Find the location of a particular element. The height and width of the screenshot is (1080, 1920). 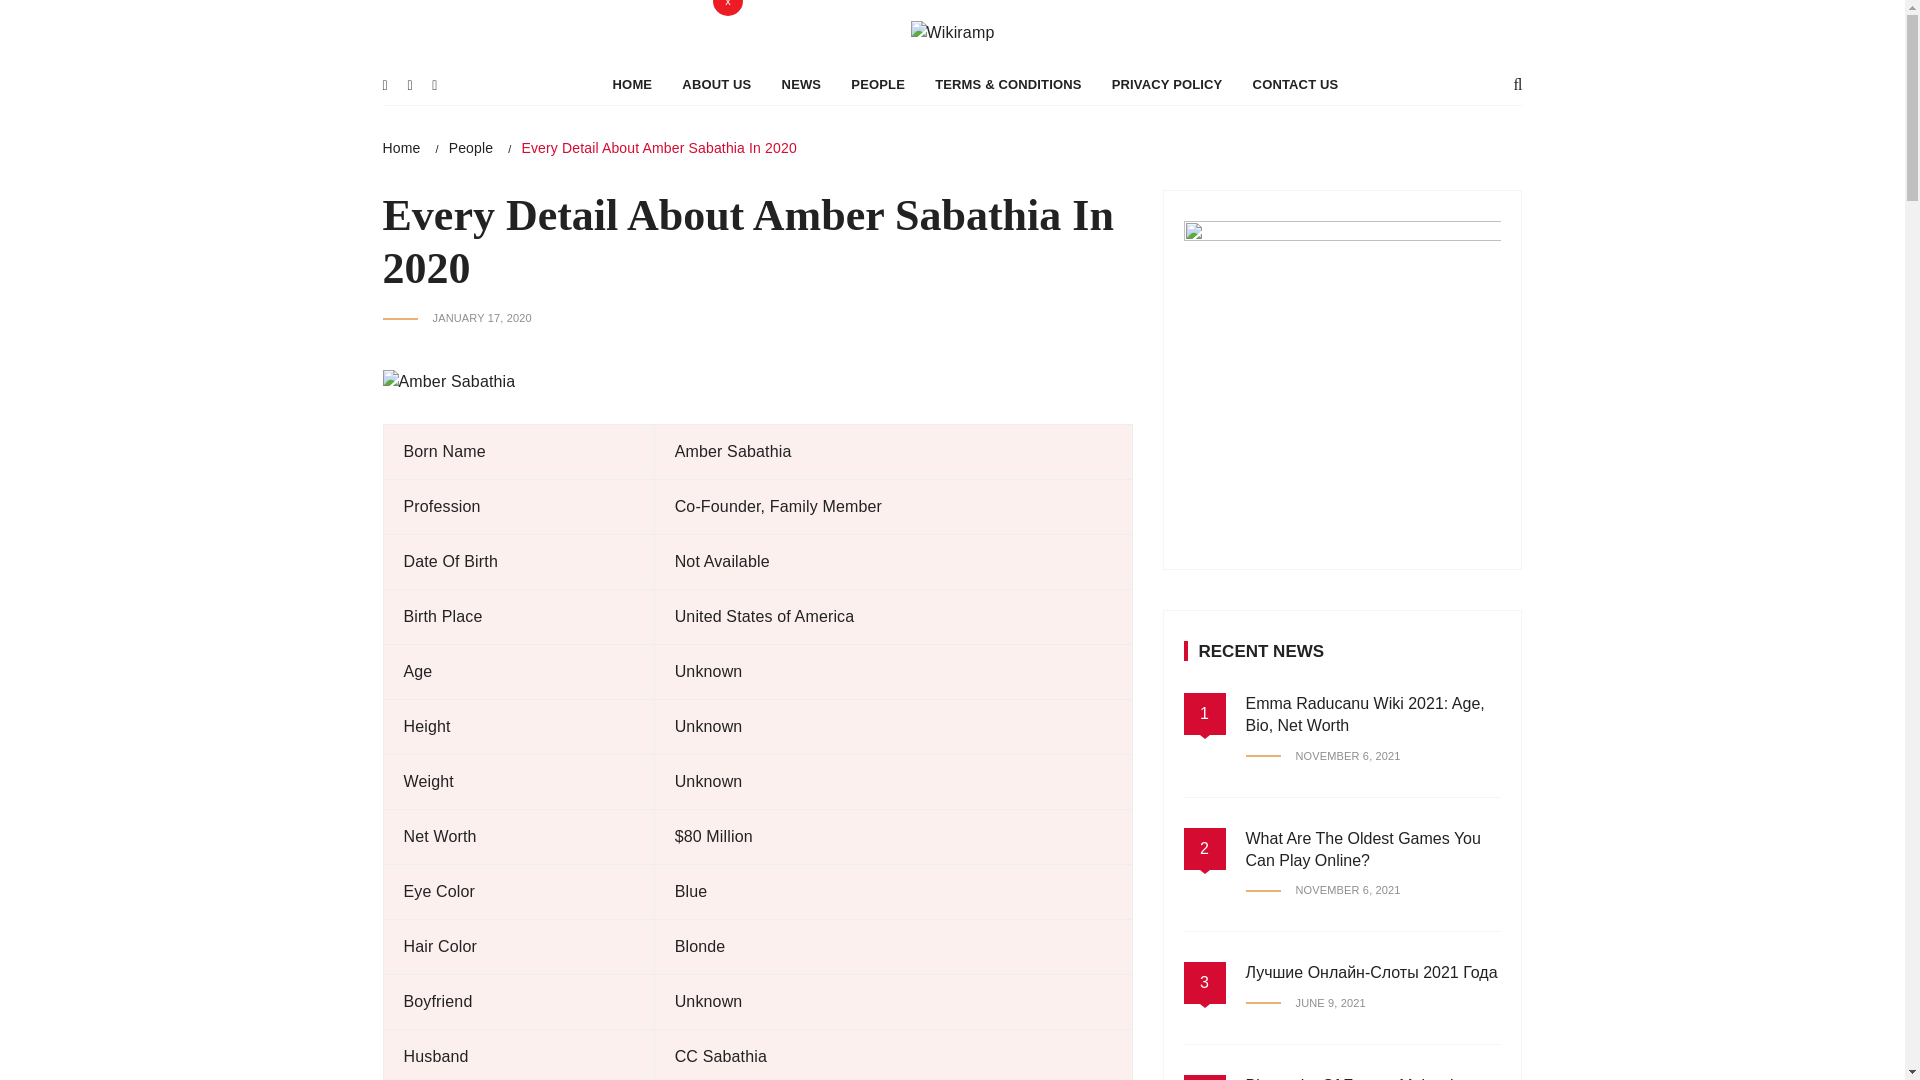

NEWS is located at coordinates (802, 84).